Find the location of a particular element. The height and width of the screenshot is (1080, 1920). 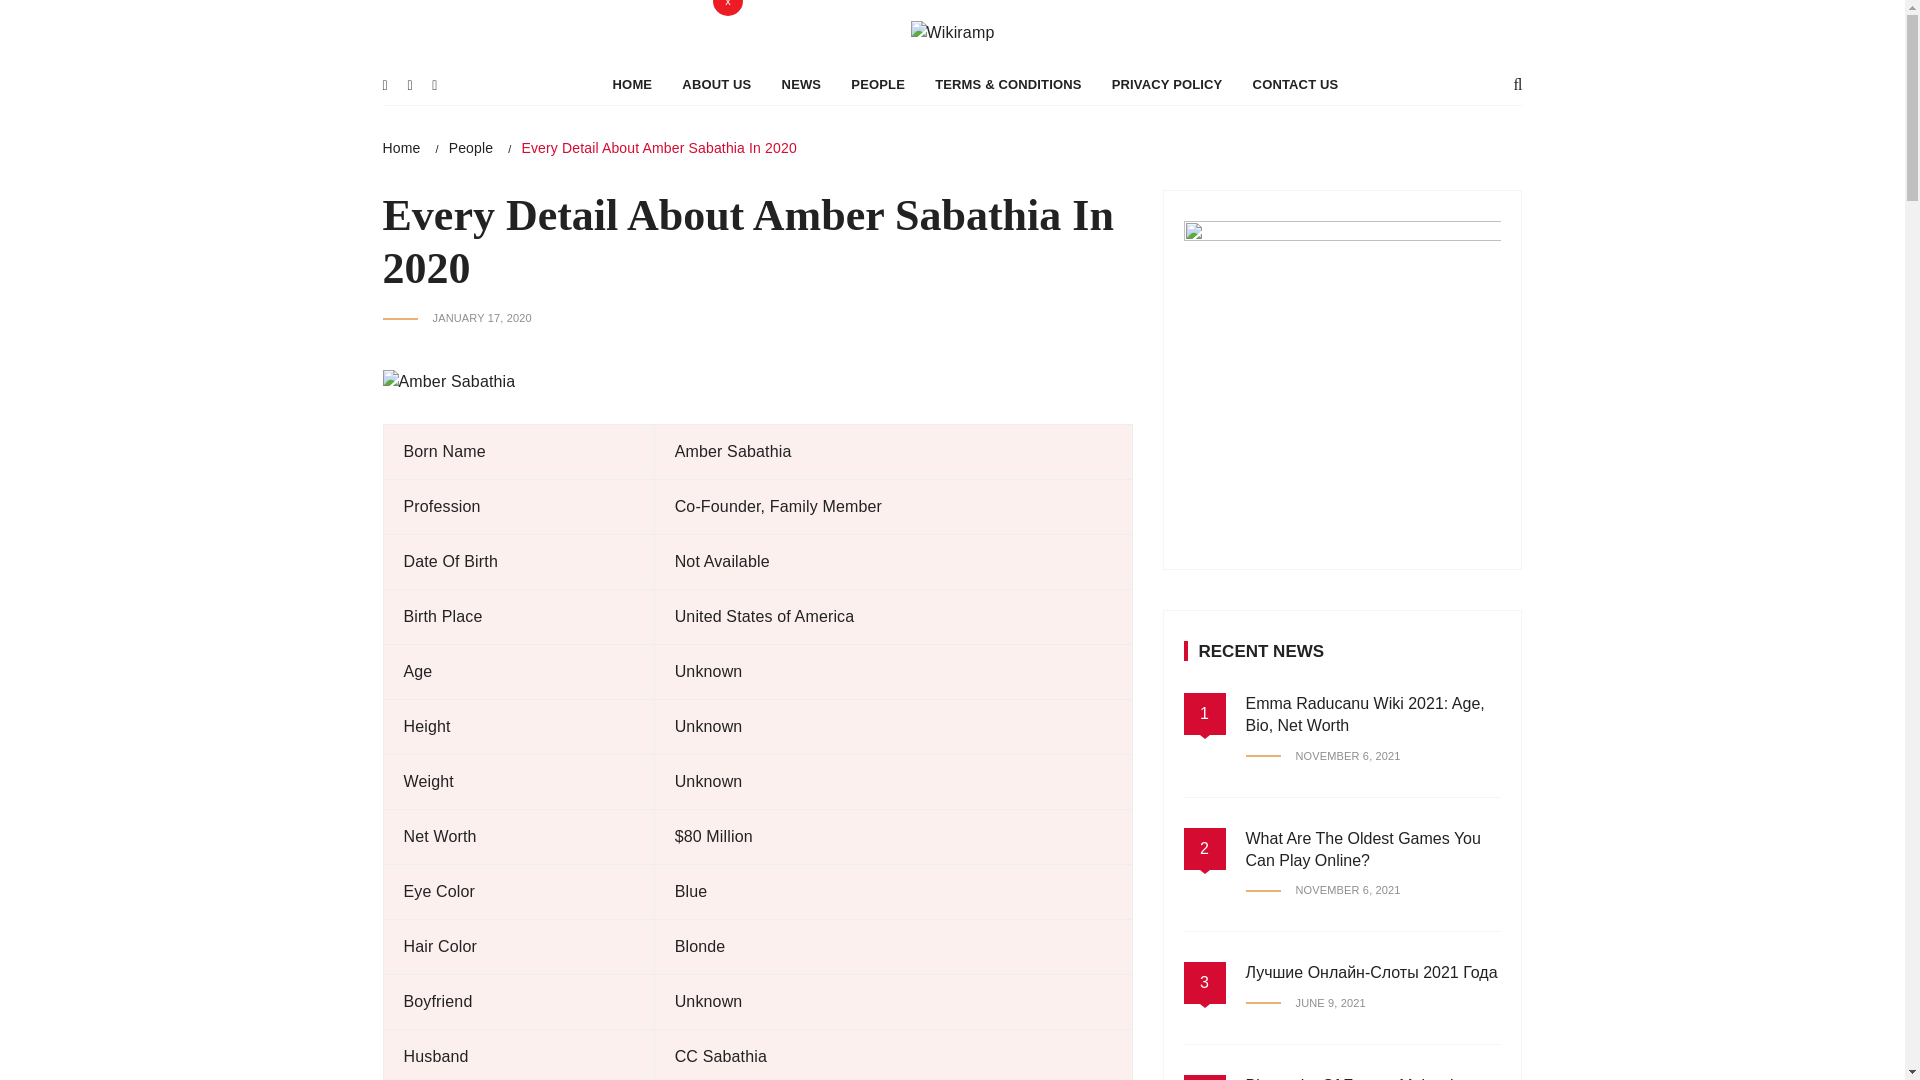

NEWS is located at coordinates (802, 84).